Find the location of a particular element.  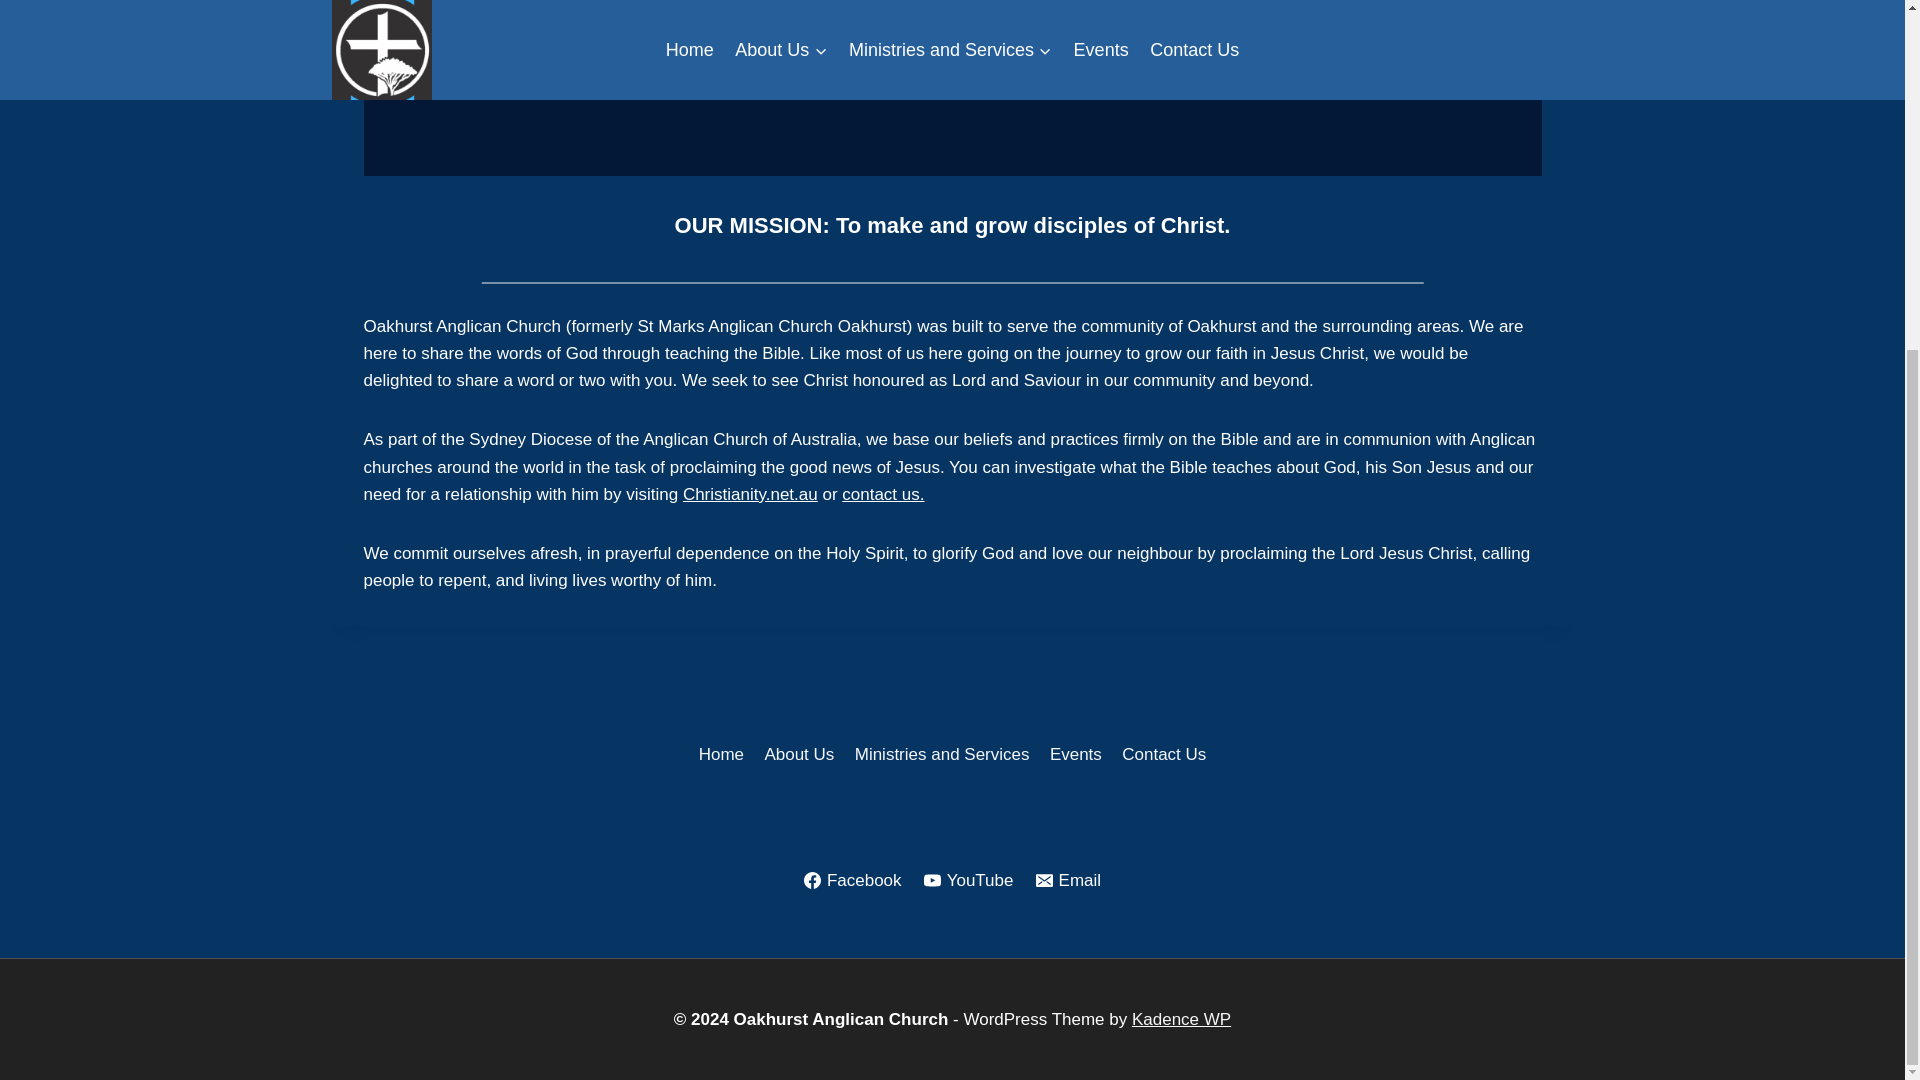

YouTube is located at coordinates (968, 880).